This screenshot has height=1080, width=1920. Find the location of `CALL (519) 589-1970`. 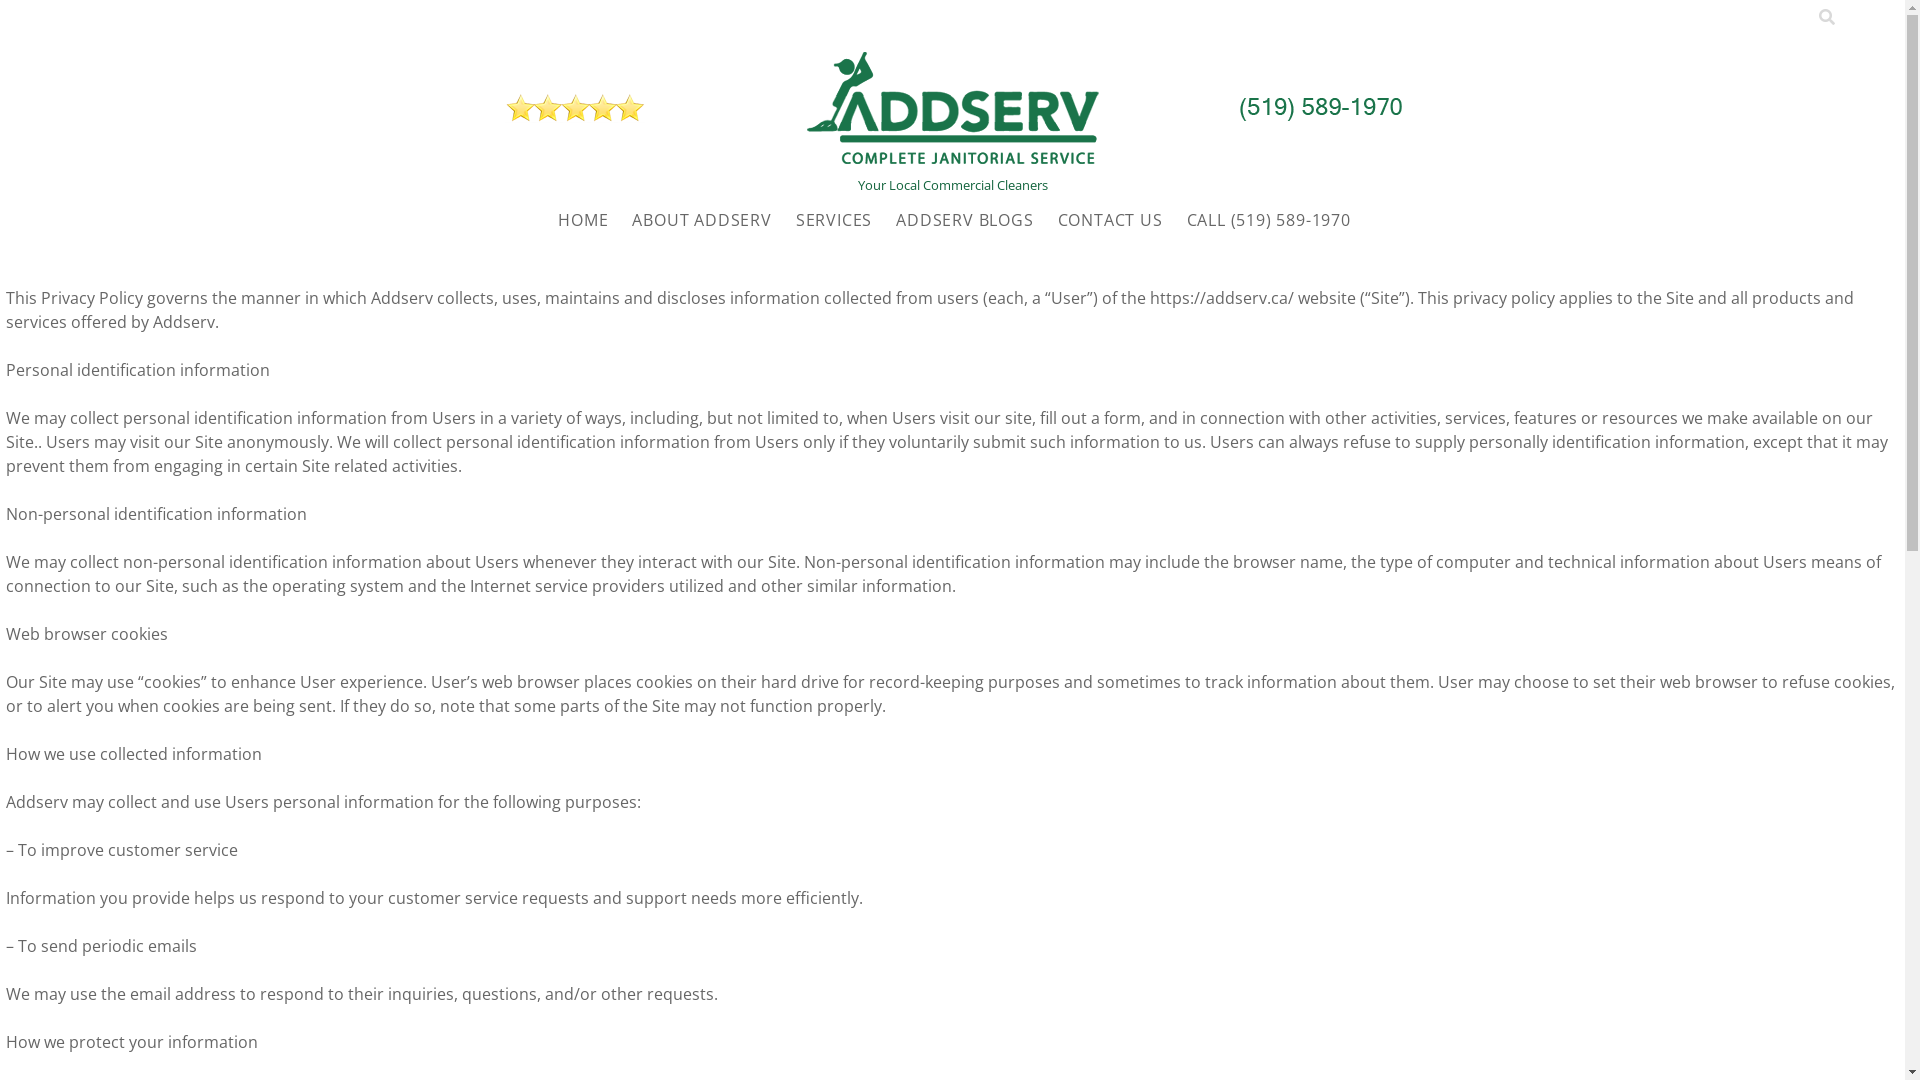

CALL (519) 589-1970 is located at coordinates (1269, 220).